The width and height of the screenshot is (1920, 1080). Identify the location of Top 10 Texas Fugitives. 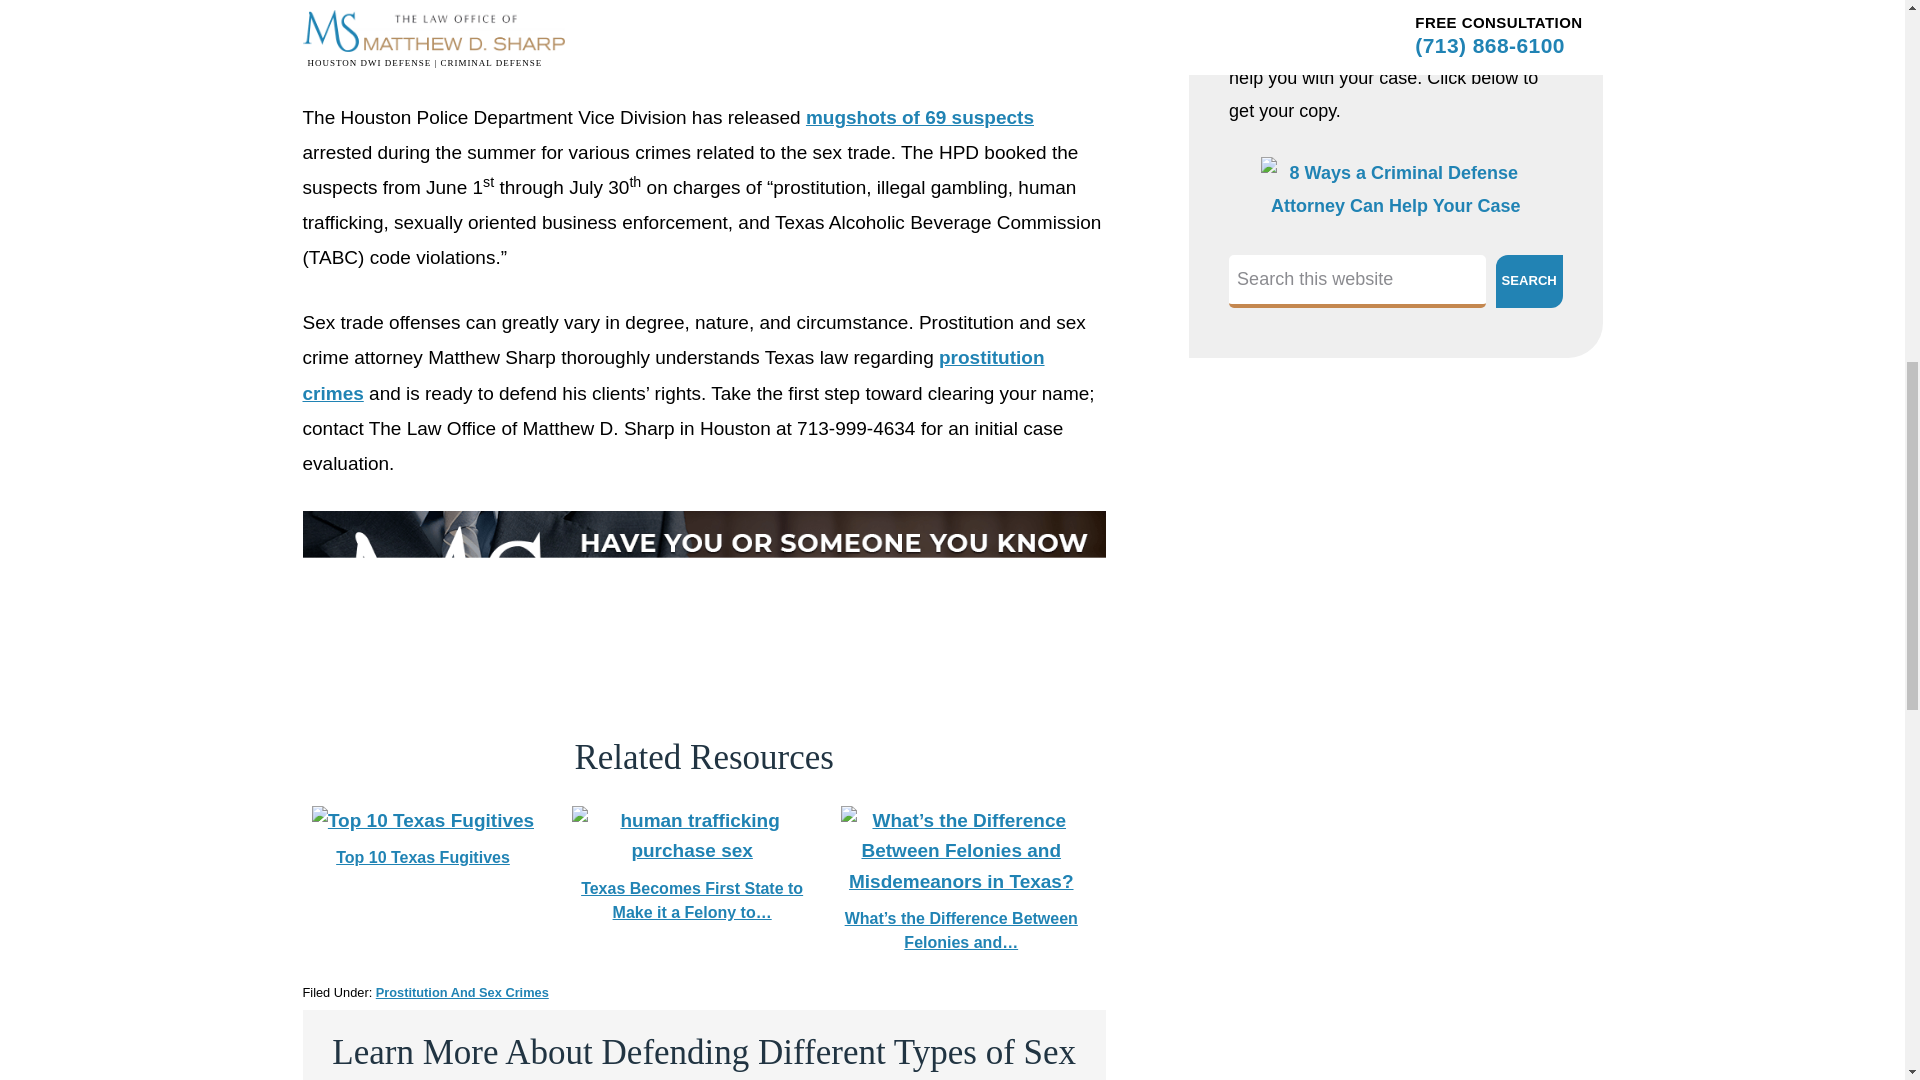
(422, 838).